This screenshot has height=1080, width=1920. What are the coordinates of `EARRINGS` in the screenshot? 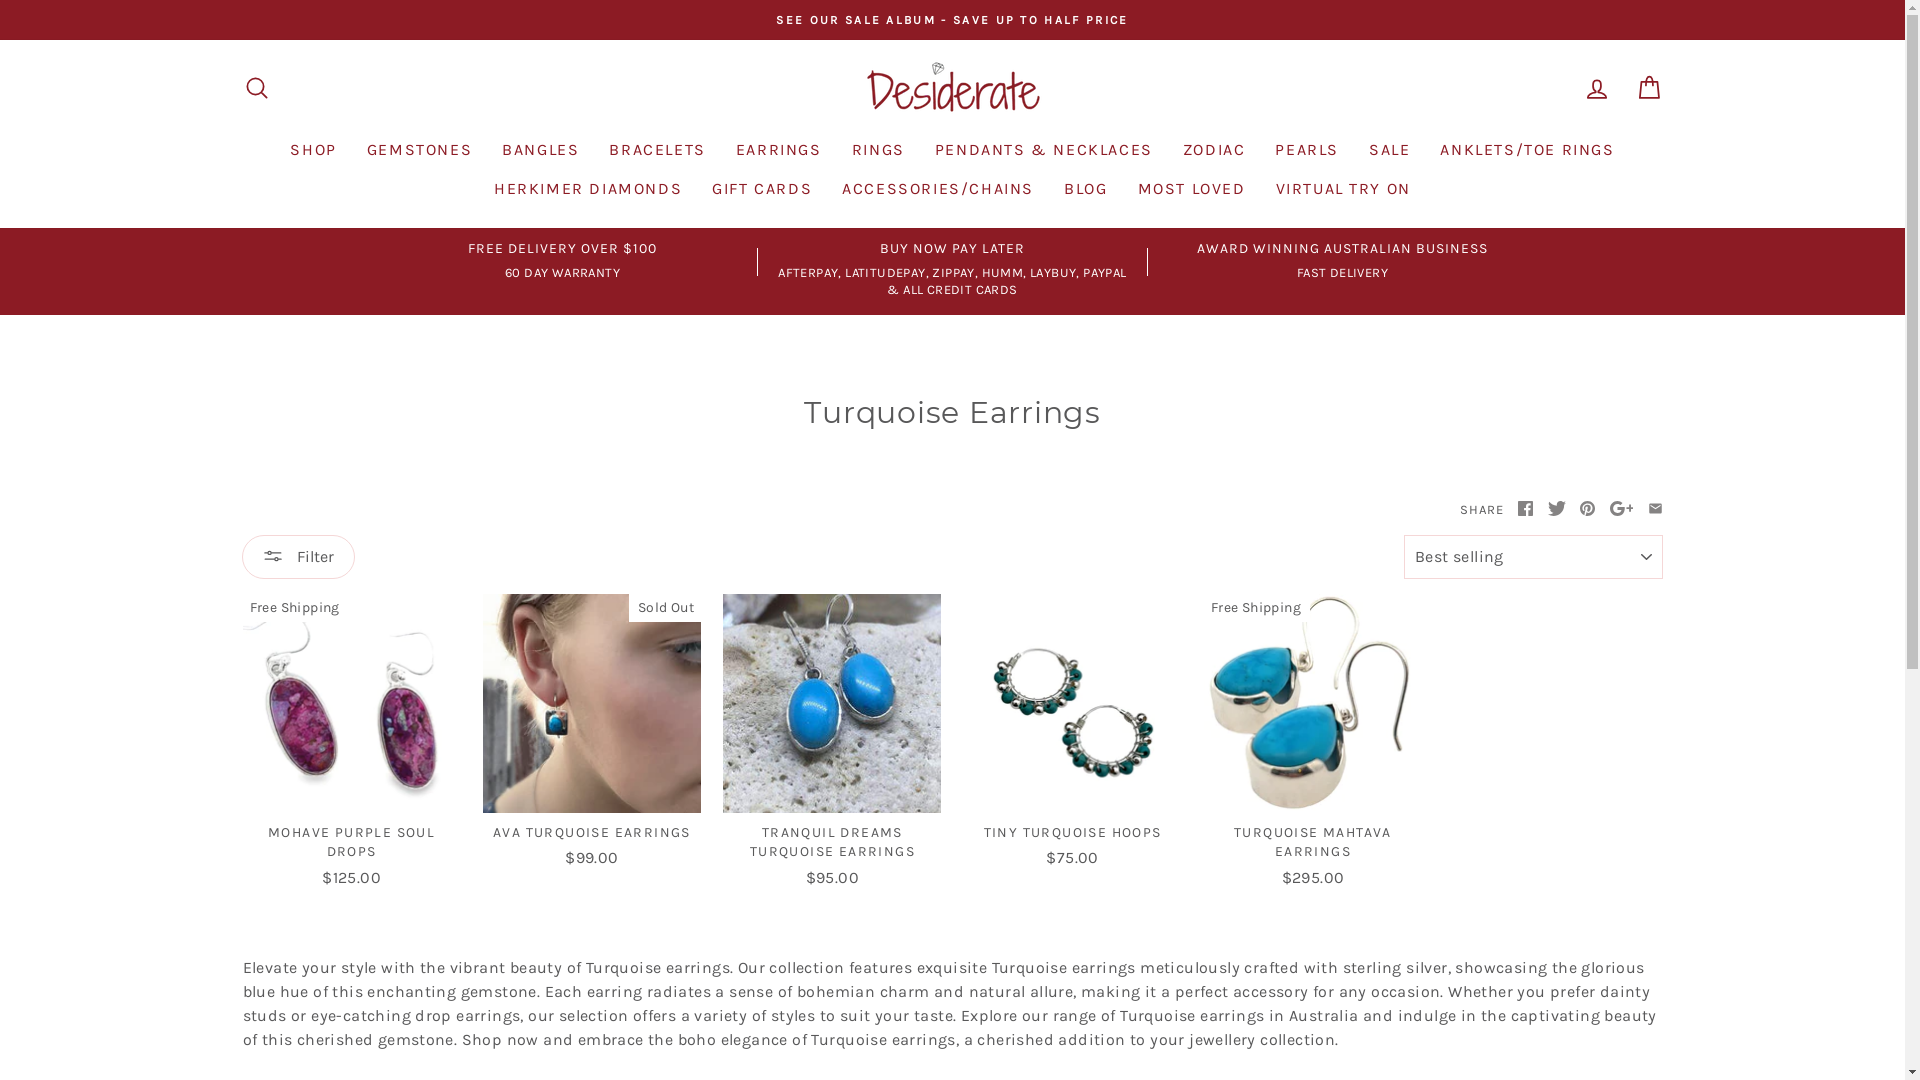 It's located at (779, 150).